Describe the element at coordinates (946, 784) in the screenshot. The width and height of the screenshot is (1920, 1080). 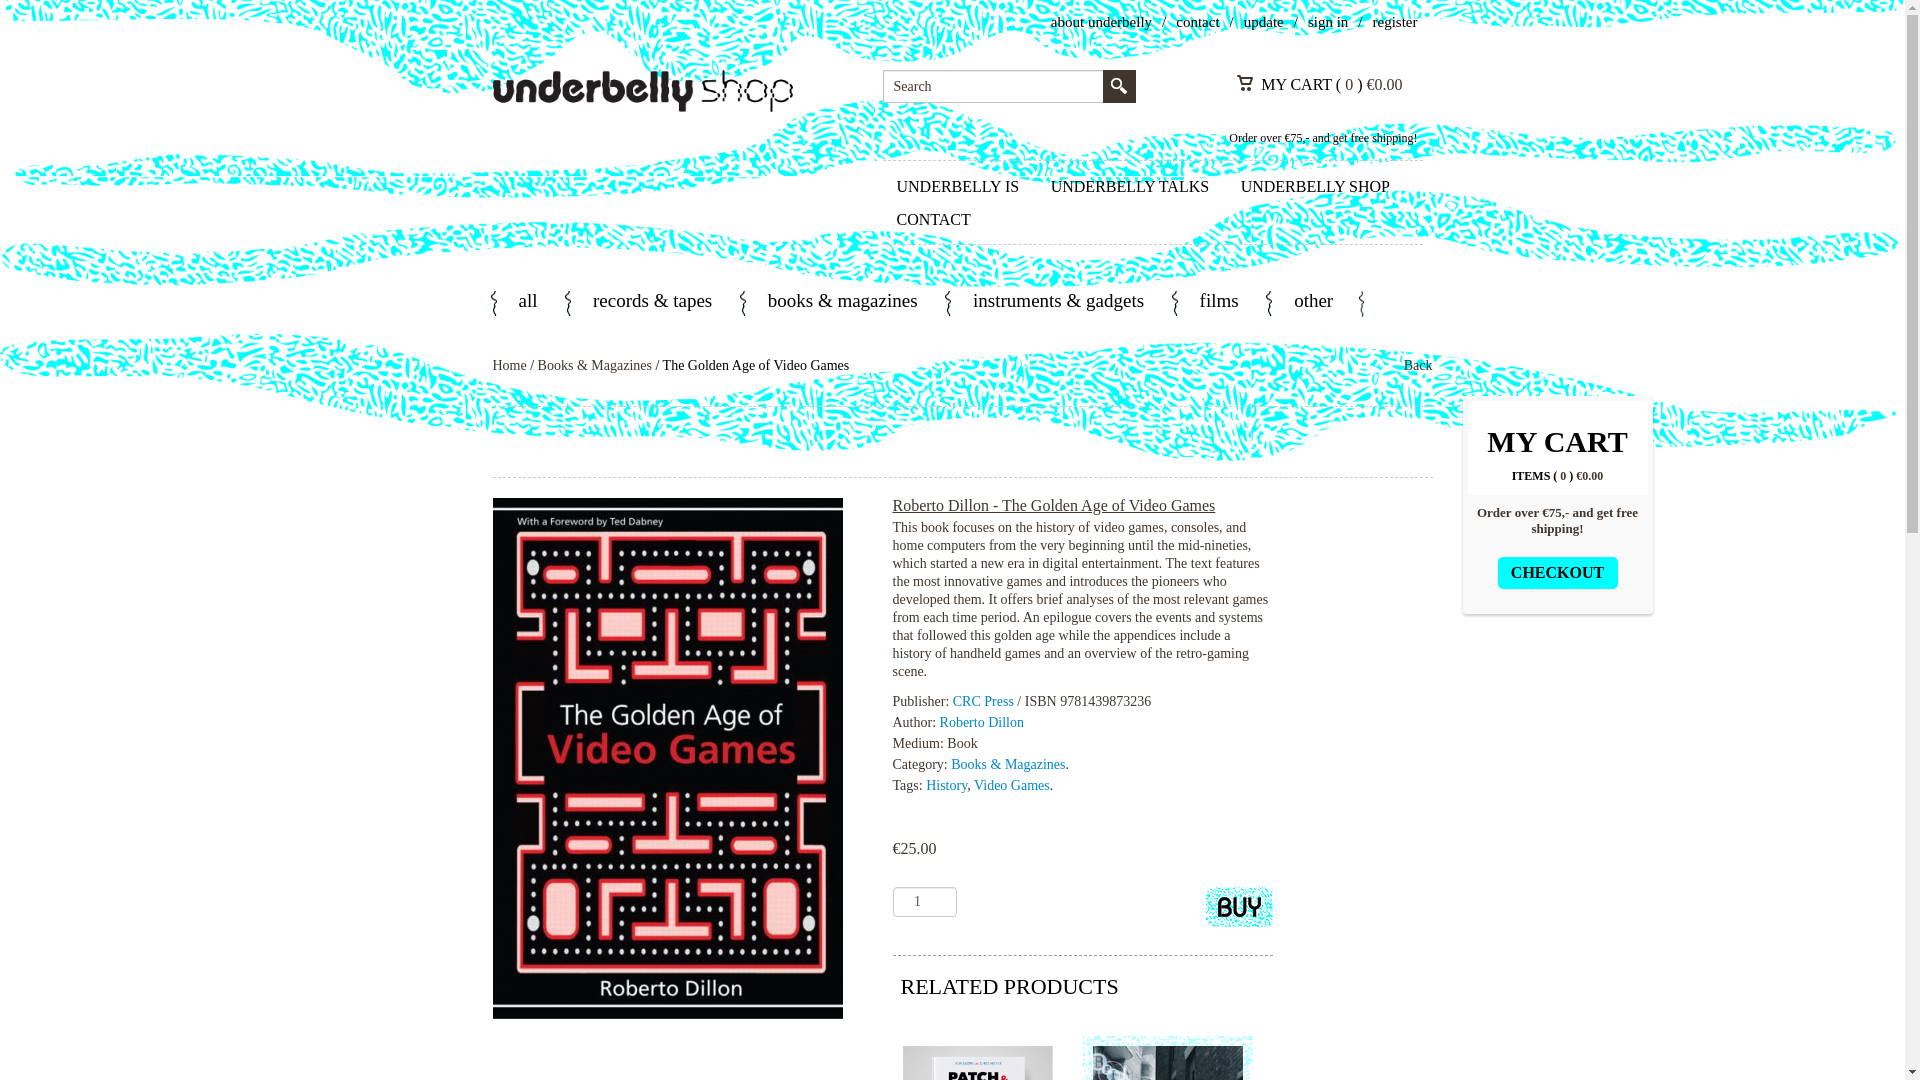
I see `History` at that location.